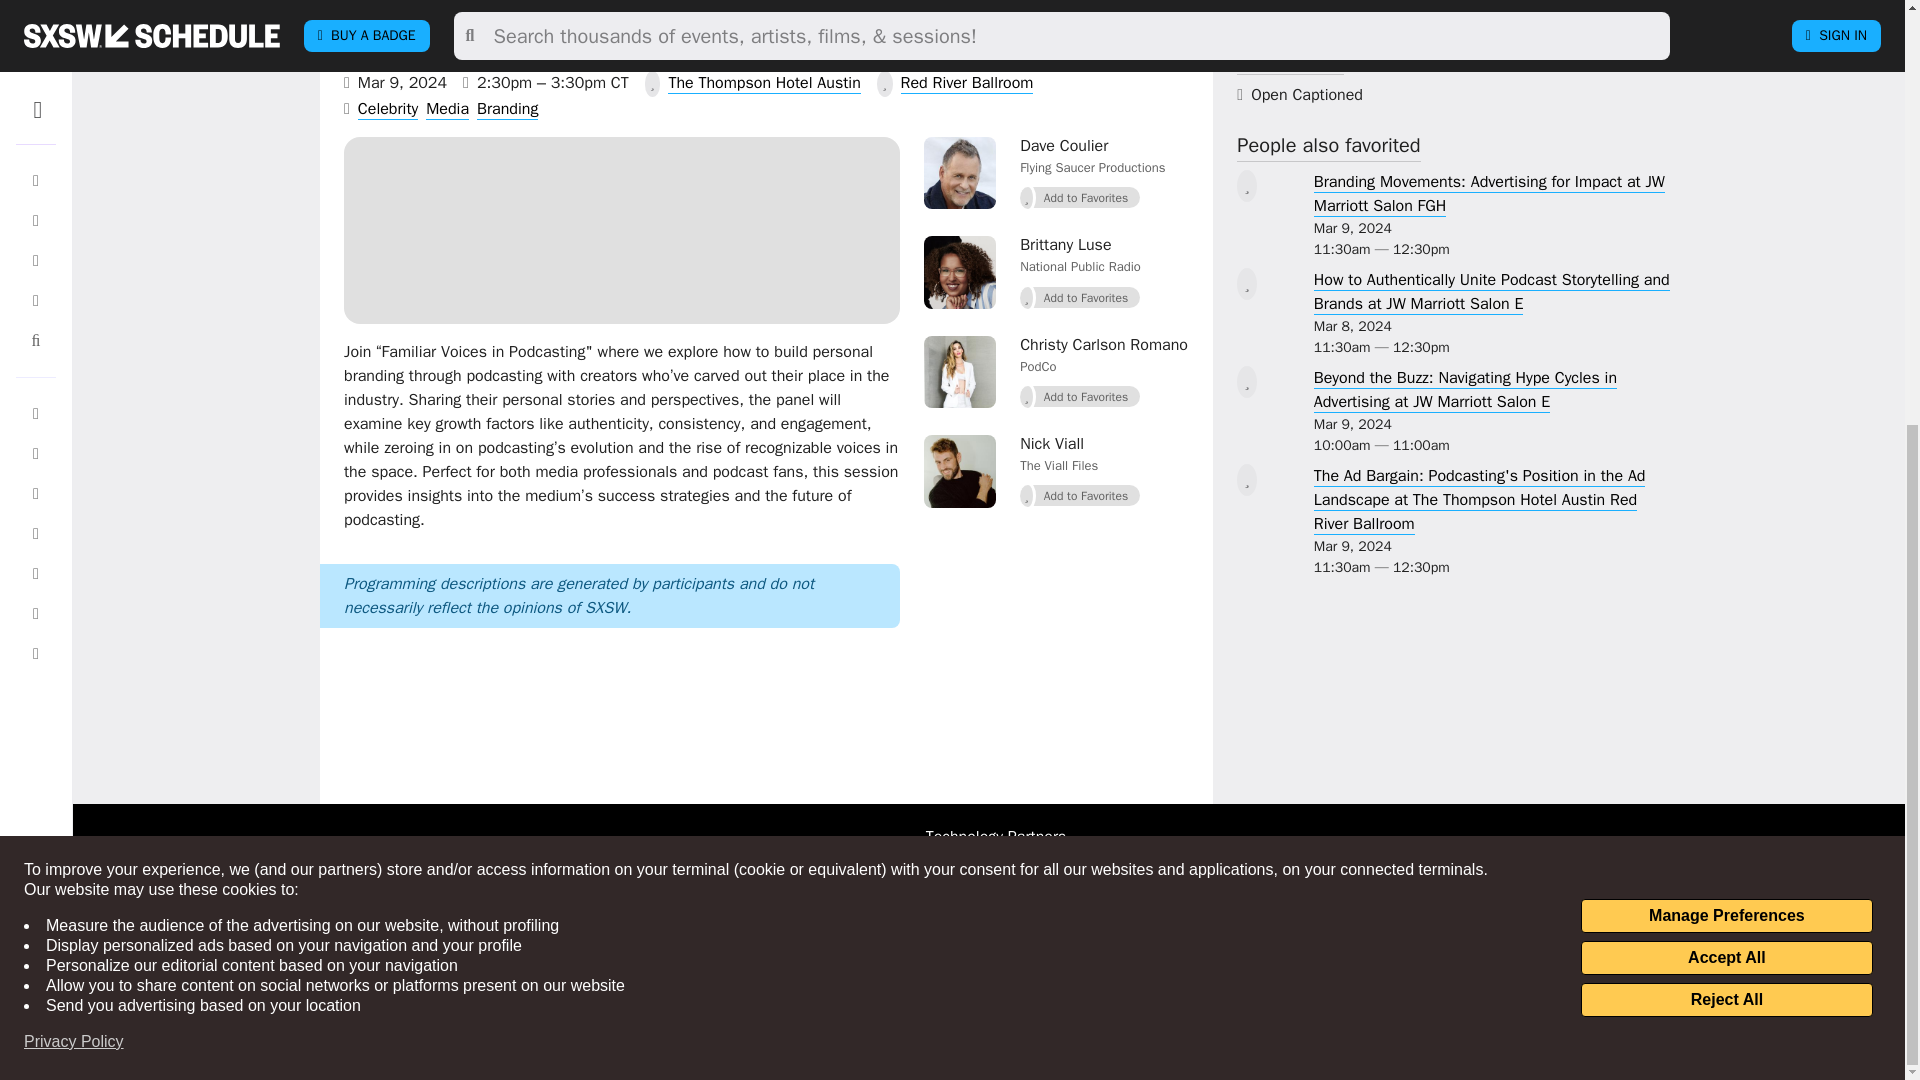 Image resolution: width=1920 pixels, height=1080 pixels. I want to click on Privacy Policy, so click(74, 348).